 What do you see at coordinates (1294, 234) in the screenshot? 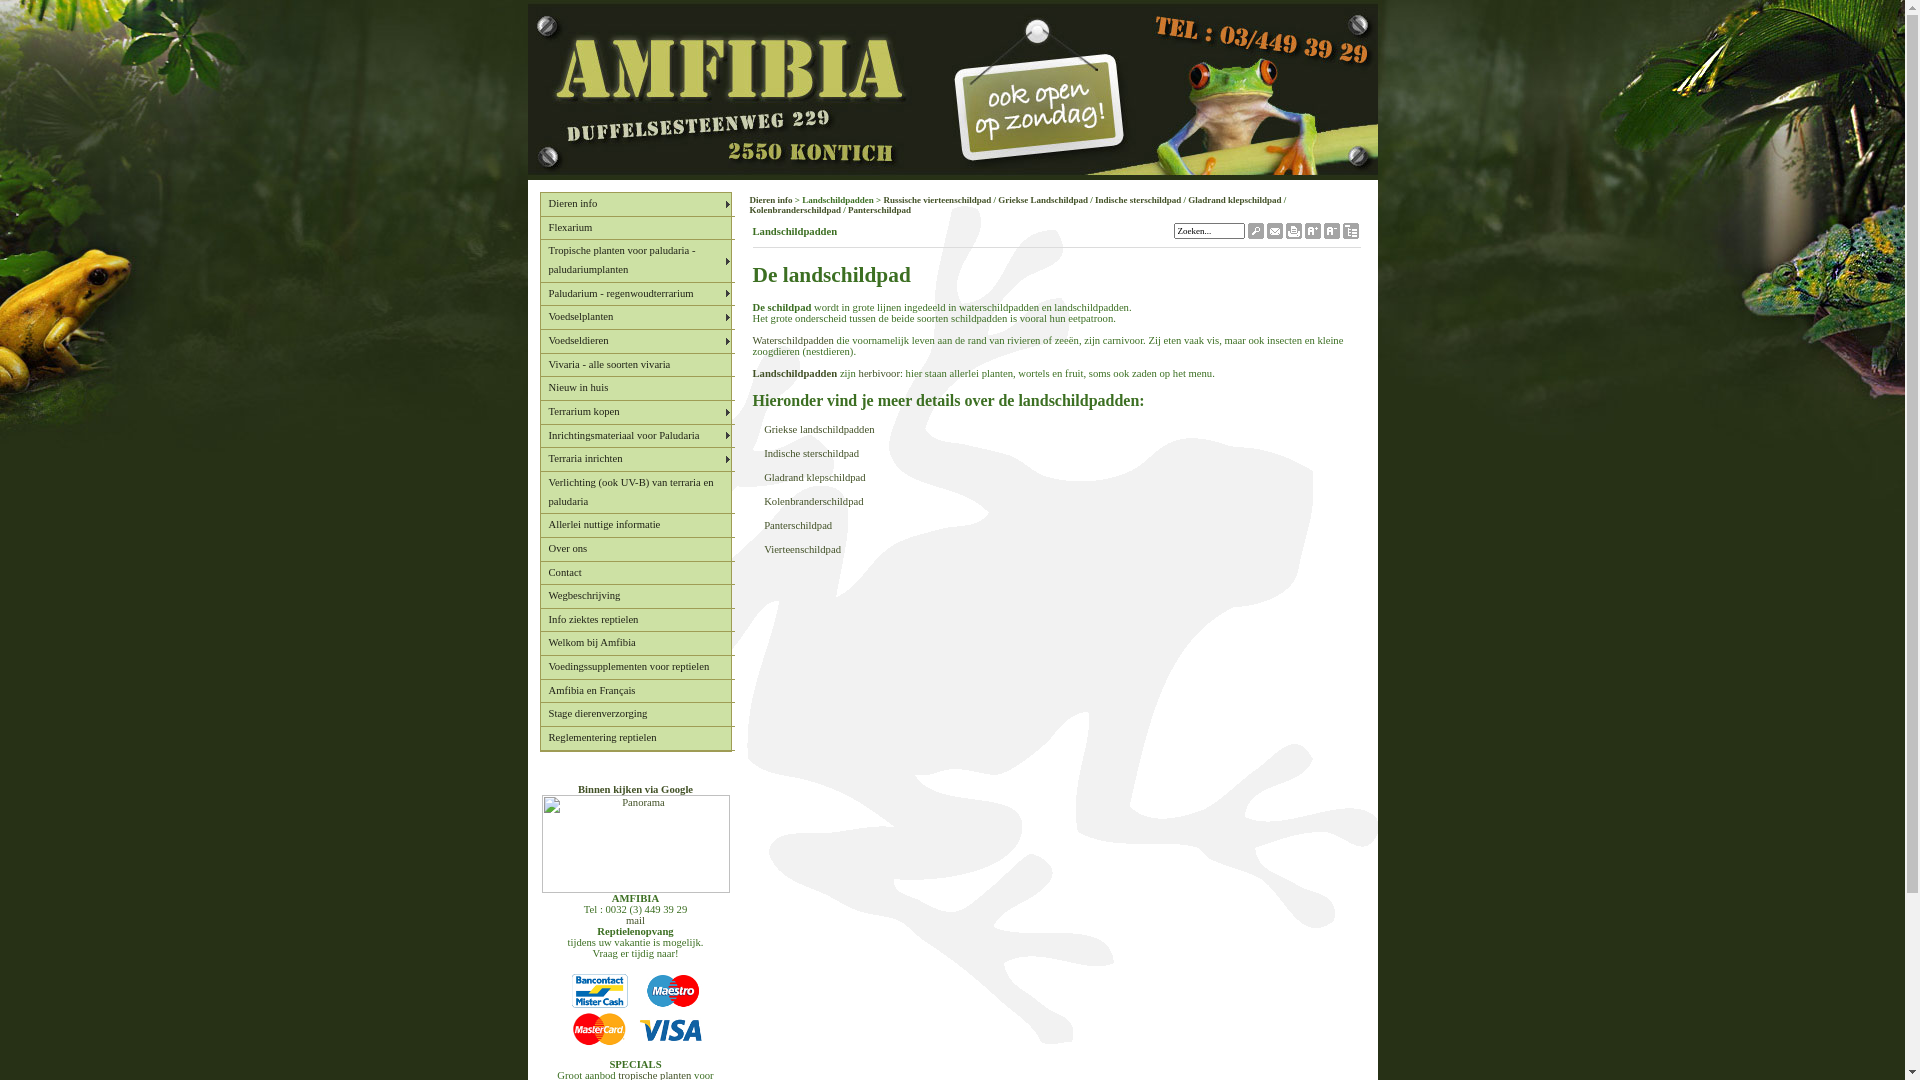
I see `Printvriendelijke versie` at bounding box center [1294, 234].